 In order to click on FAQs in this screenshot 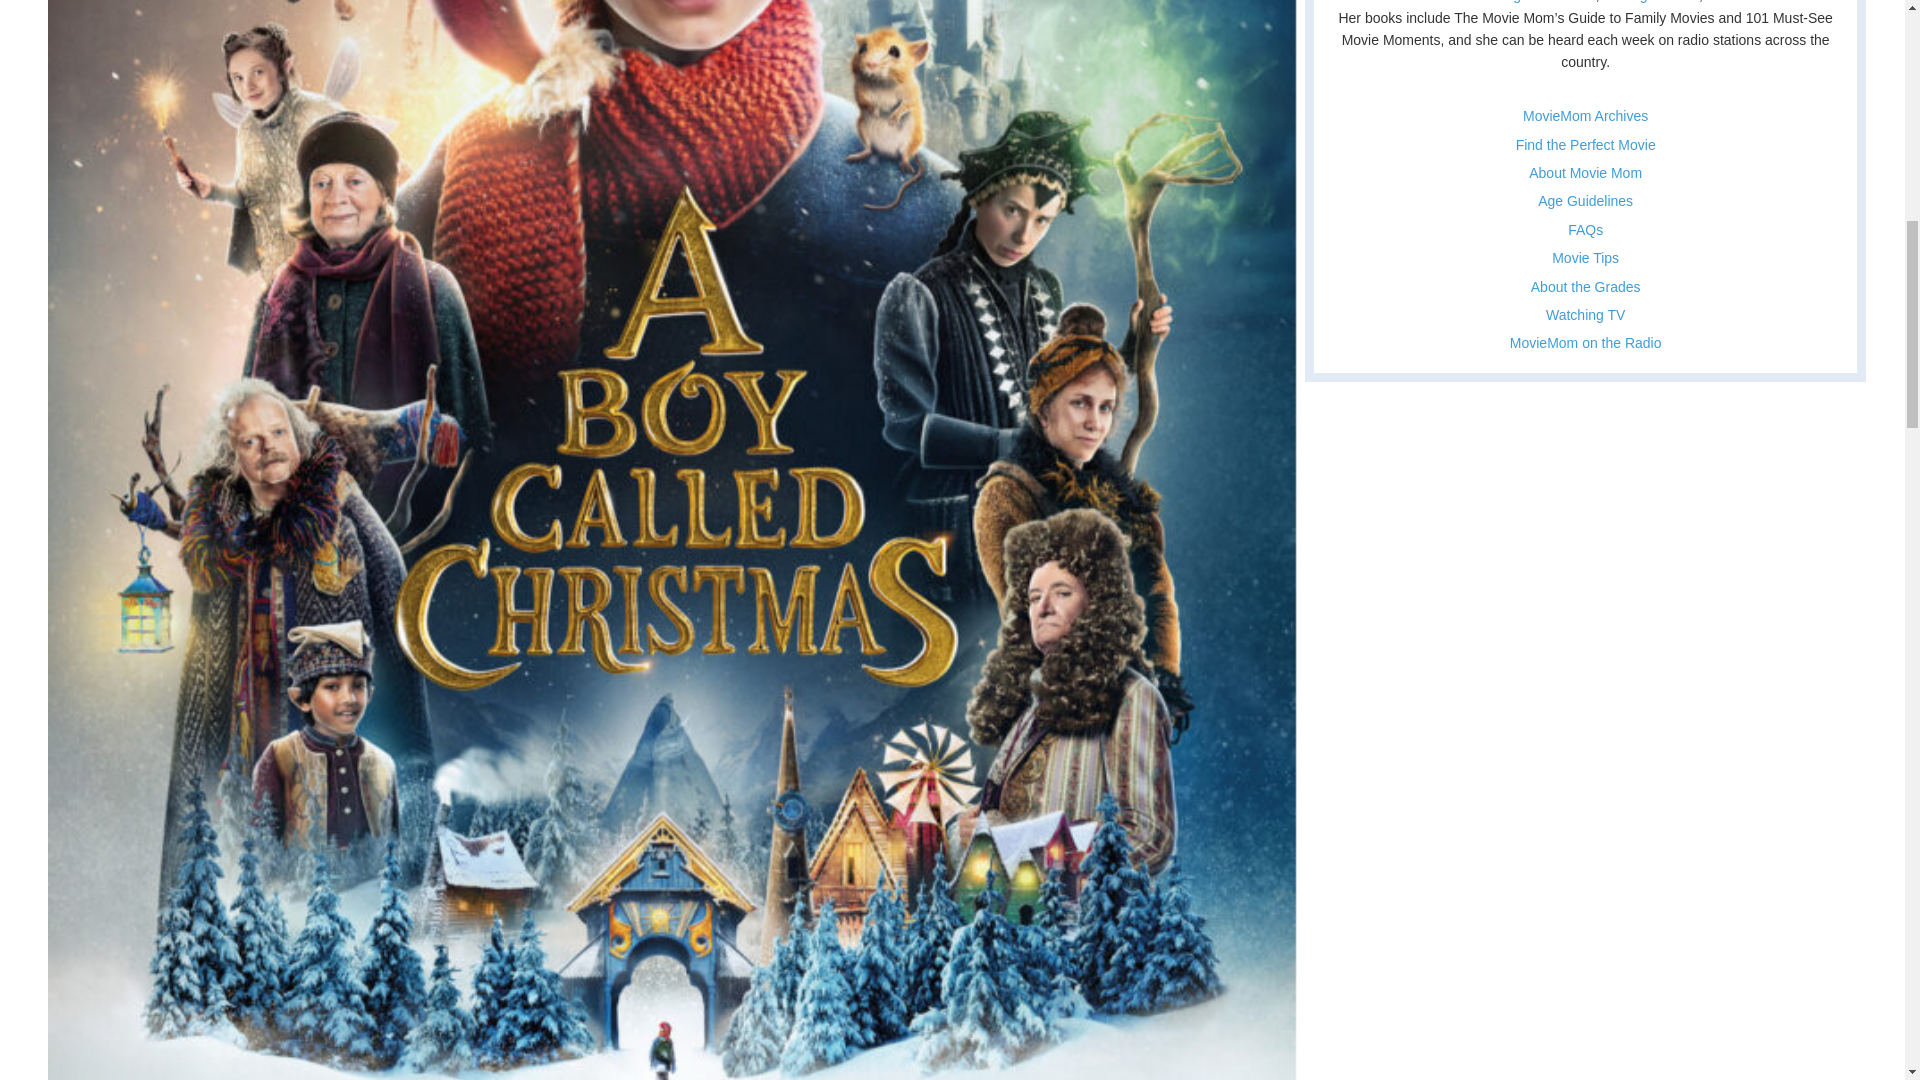, I will do `click(1586, 230)`.